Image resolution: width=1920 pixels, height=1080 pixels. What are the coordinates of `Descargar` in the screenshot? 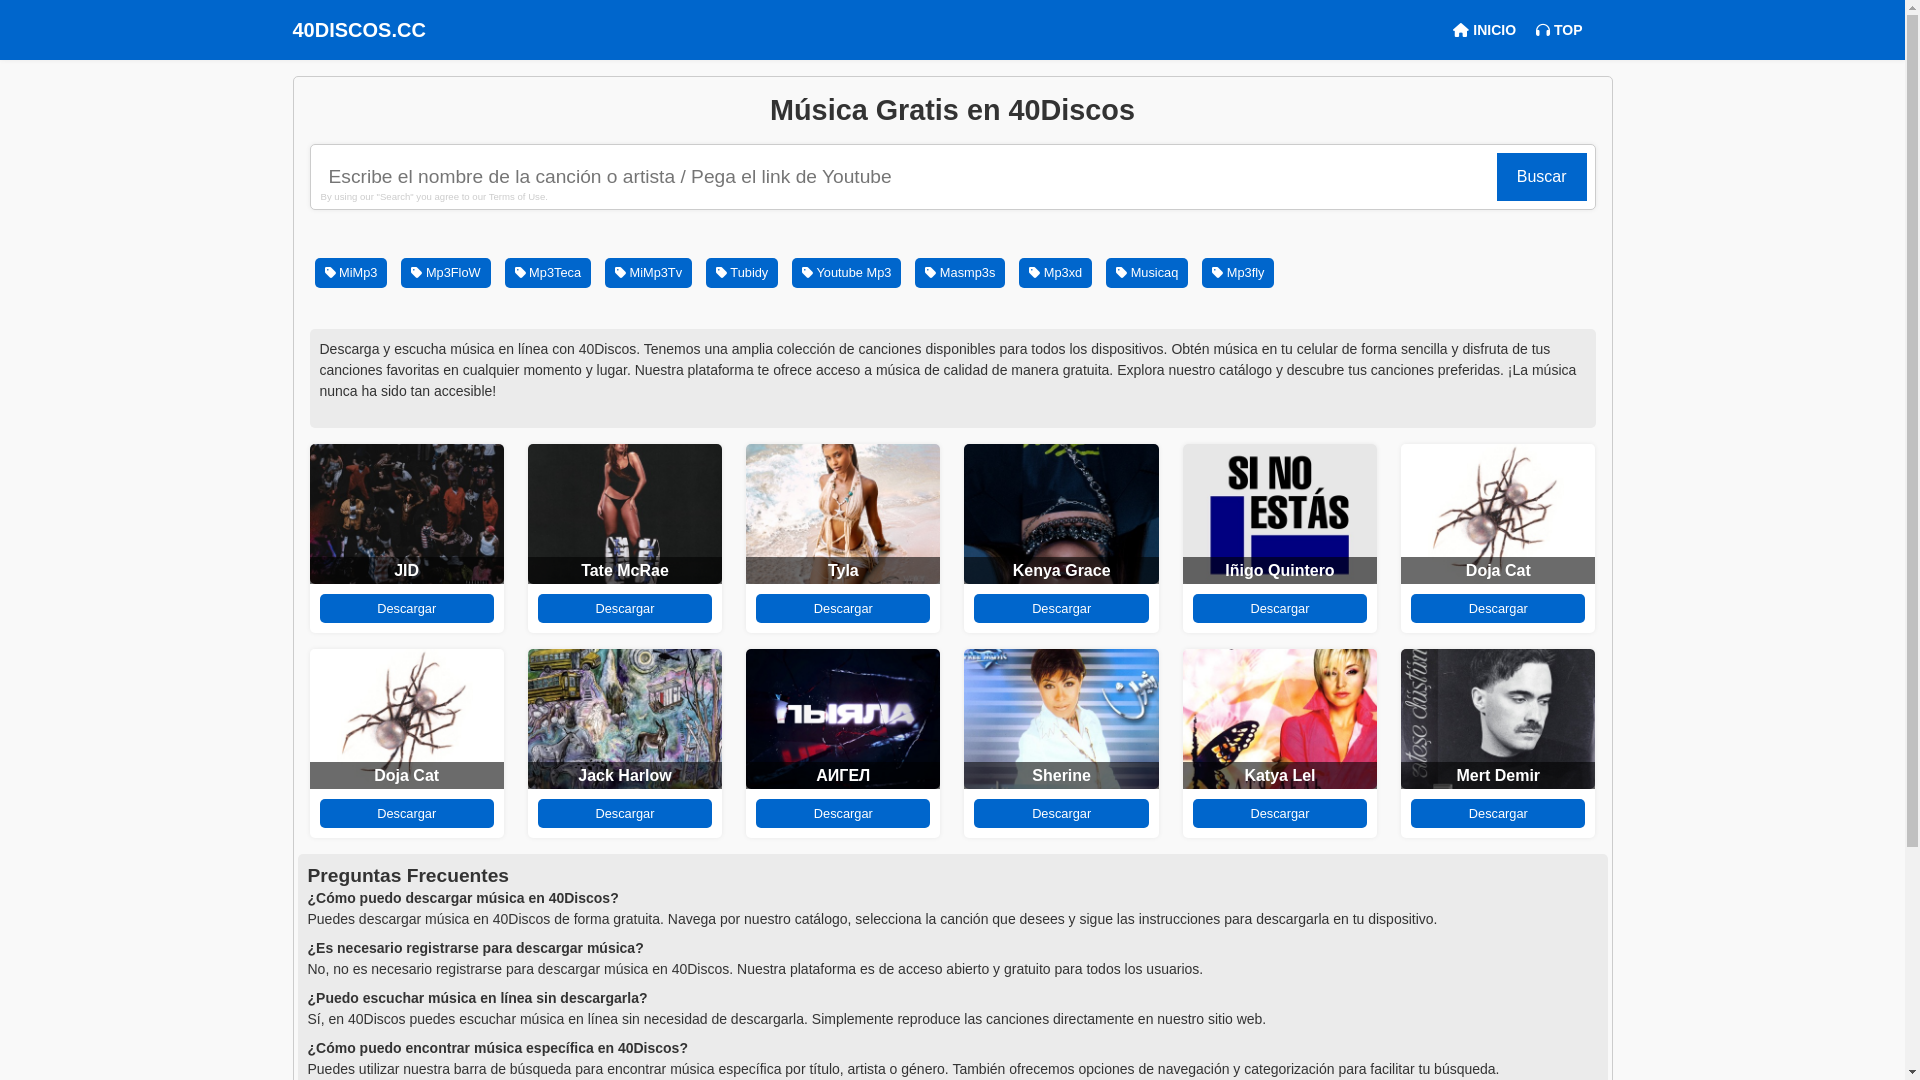 It's located at (1498, 608).